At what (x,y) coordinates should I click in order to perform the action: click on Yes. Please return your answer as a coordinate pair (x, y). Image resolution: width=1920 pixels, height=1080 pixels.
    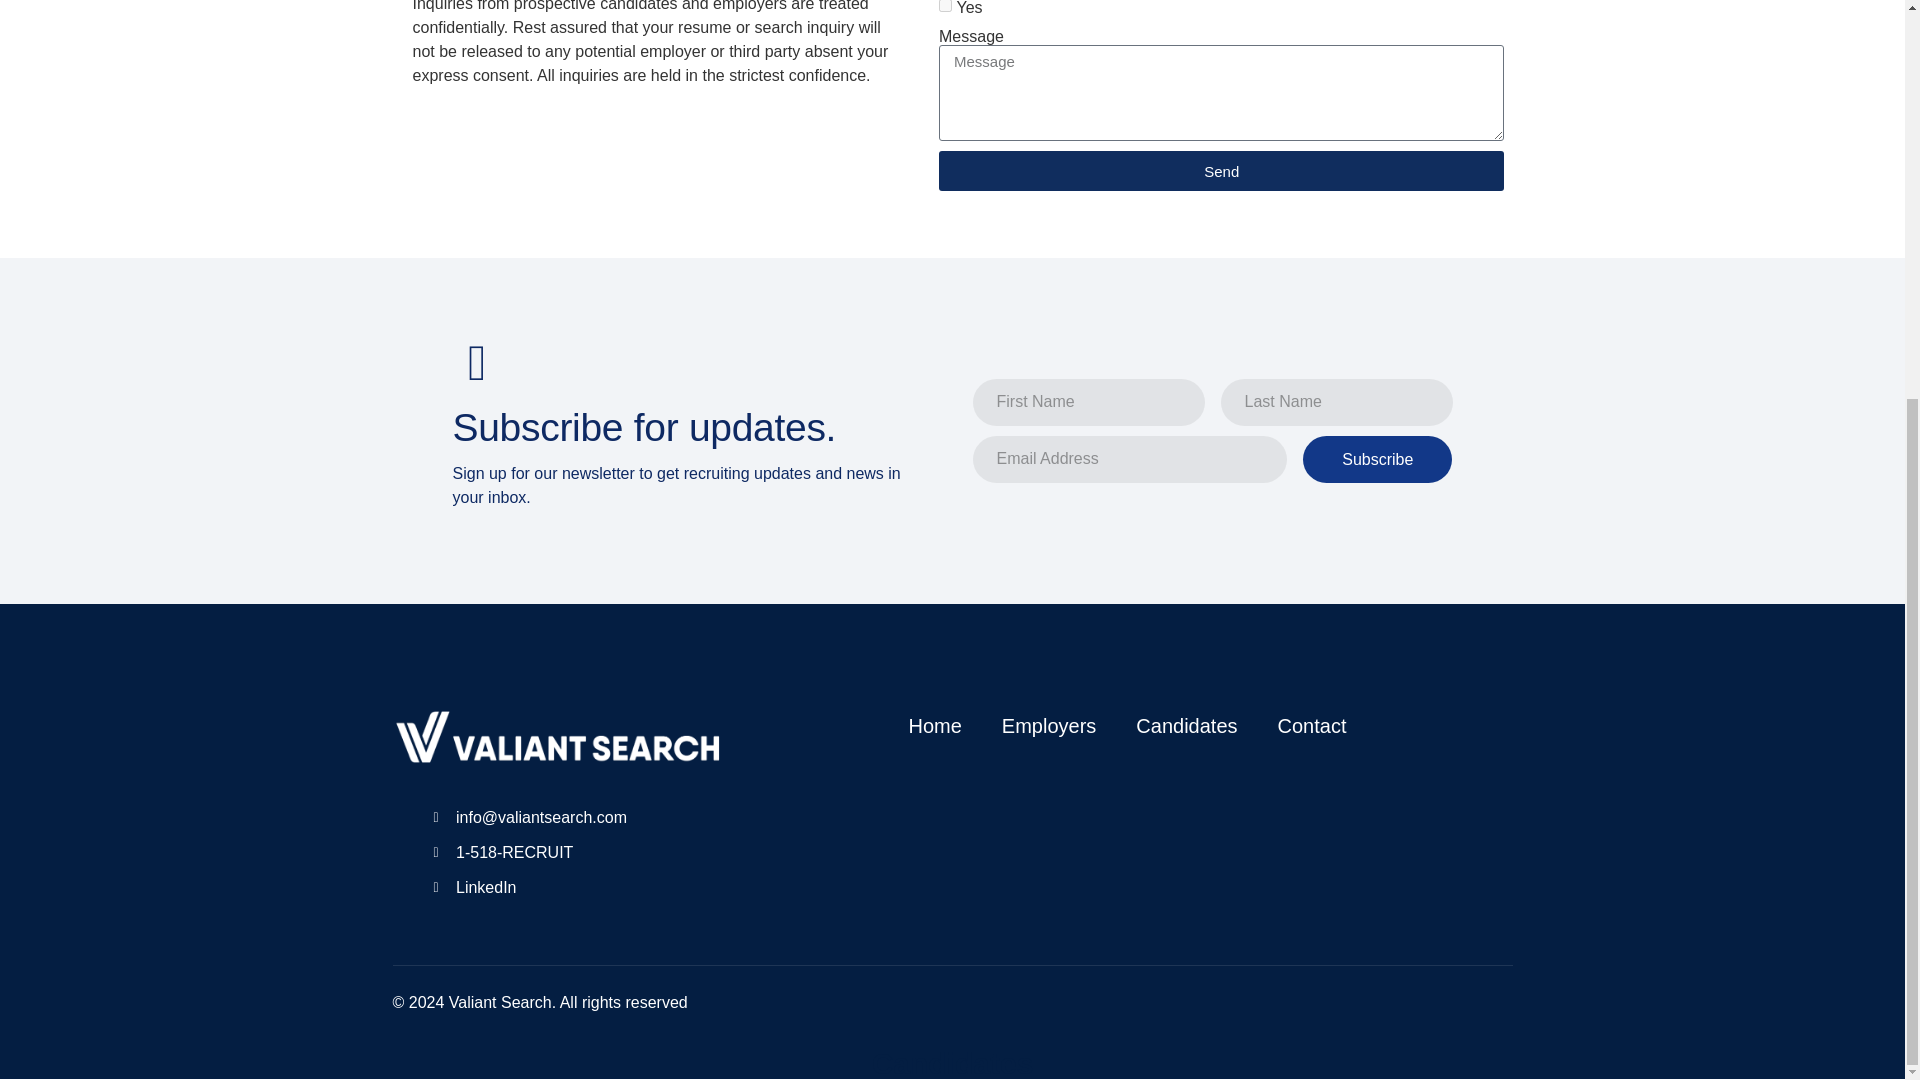
    Looking at the image, I should click on (945, 6).